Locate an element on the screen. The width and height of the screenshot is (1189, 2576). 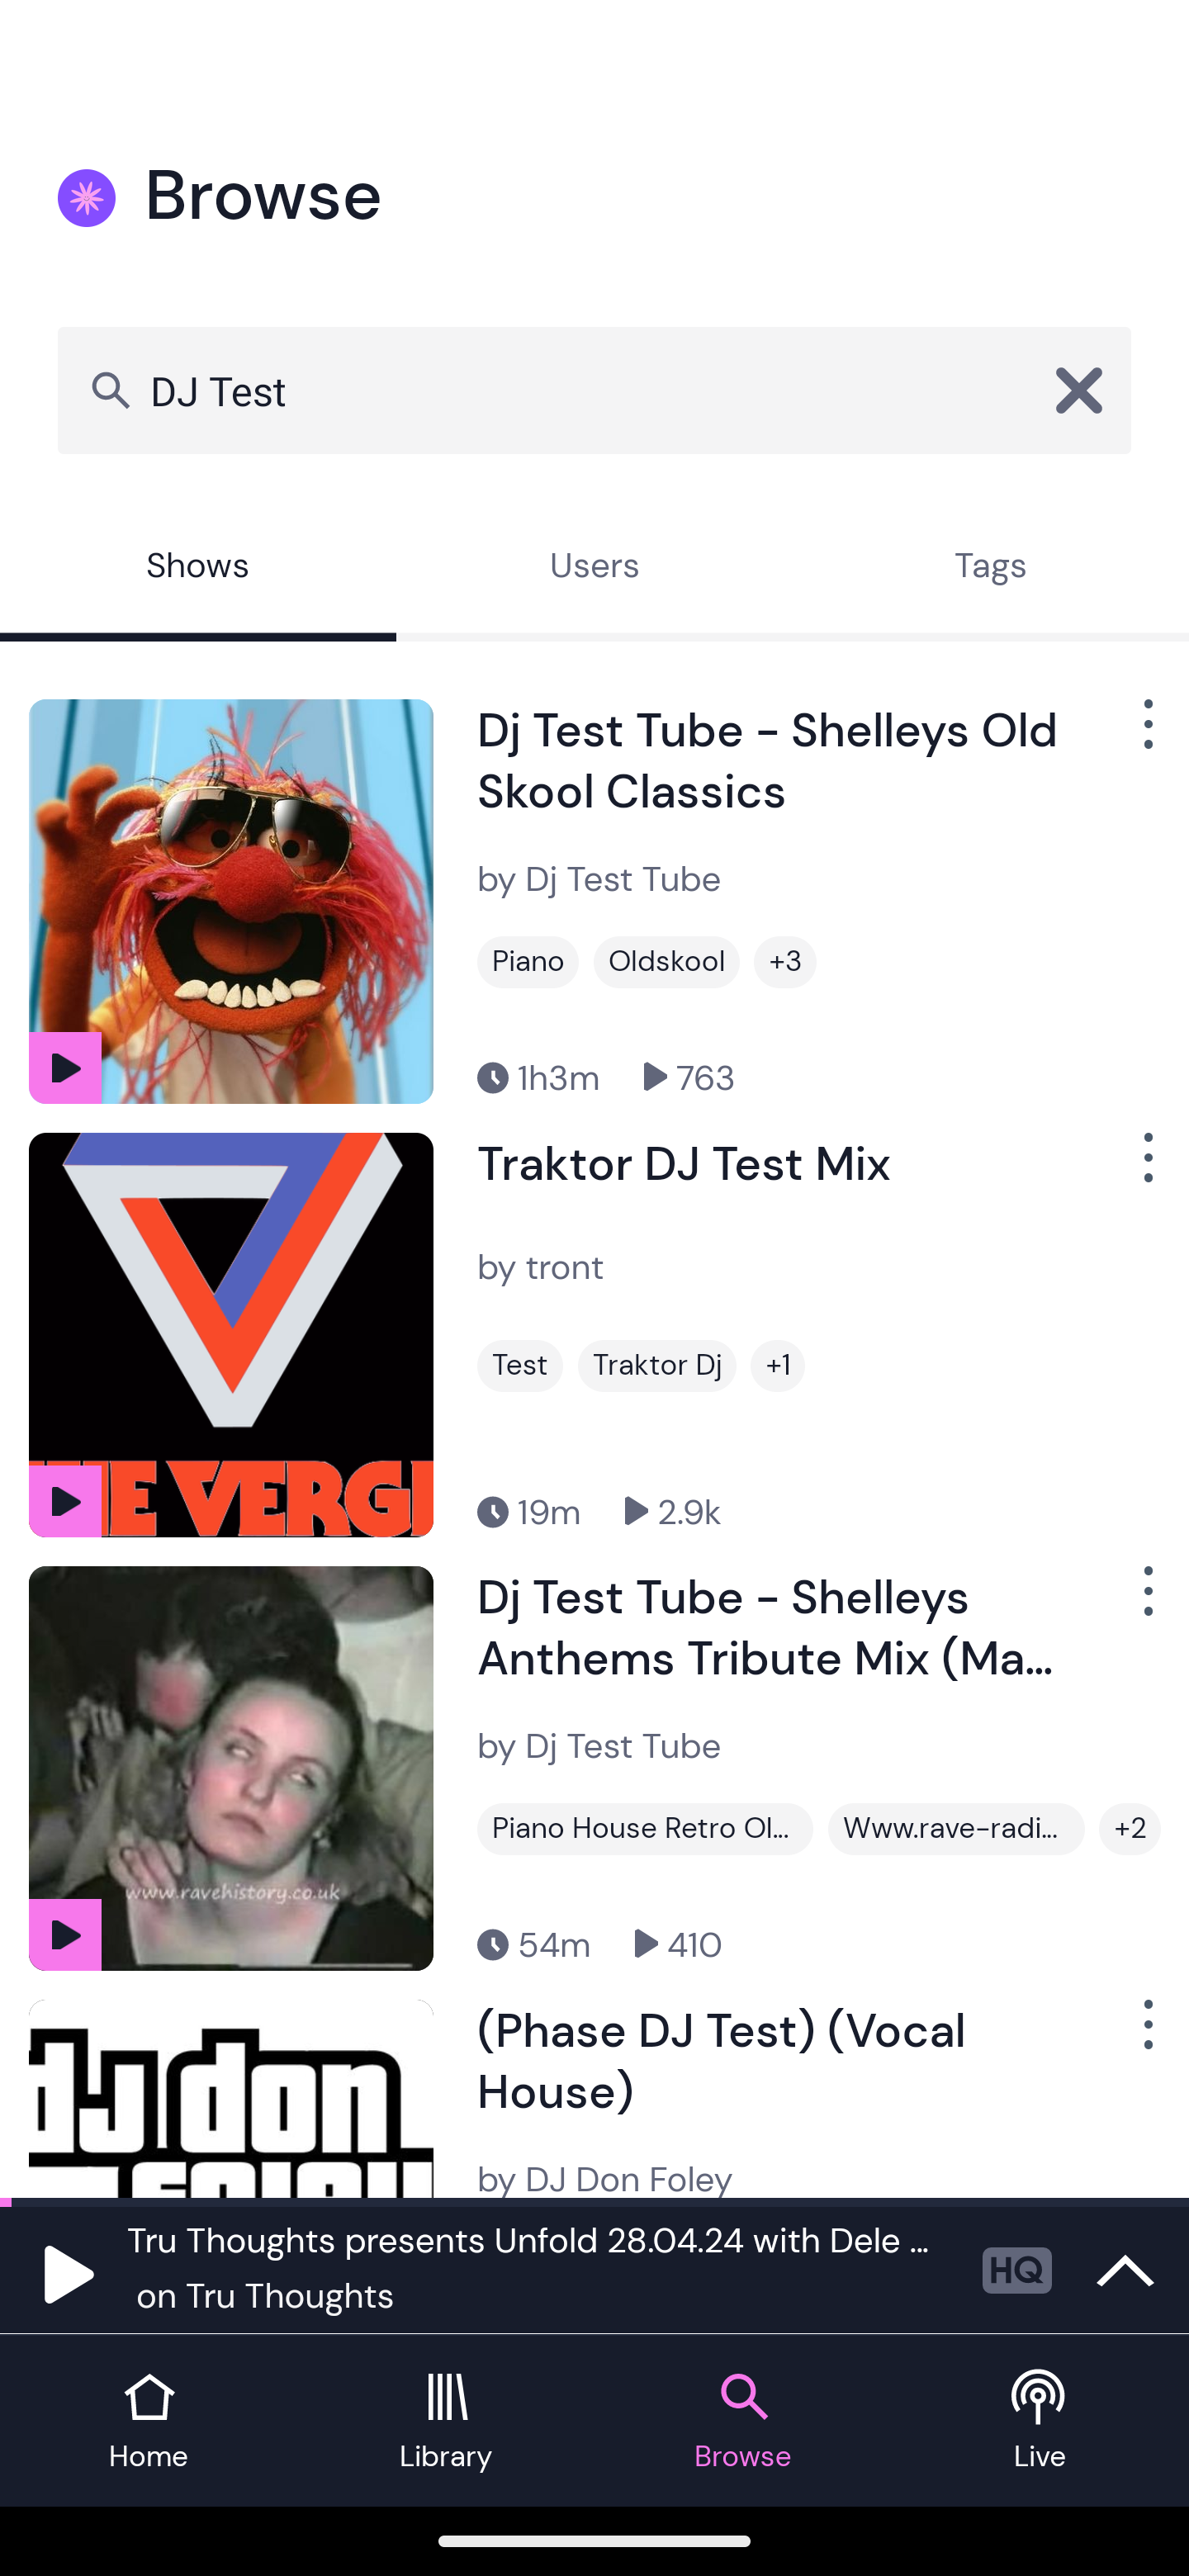
Library tab Library is located at coordinates (446, 2421).